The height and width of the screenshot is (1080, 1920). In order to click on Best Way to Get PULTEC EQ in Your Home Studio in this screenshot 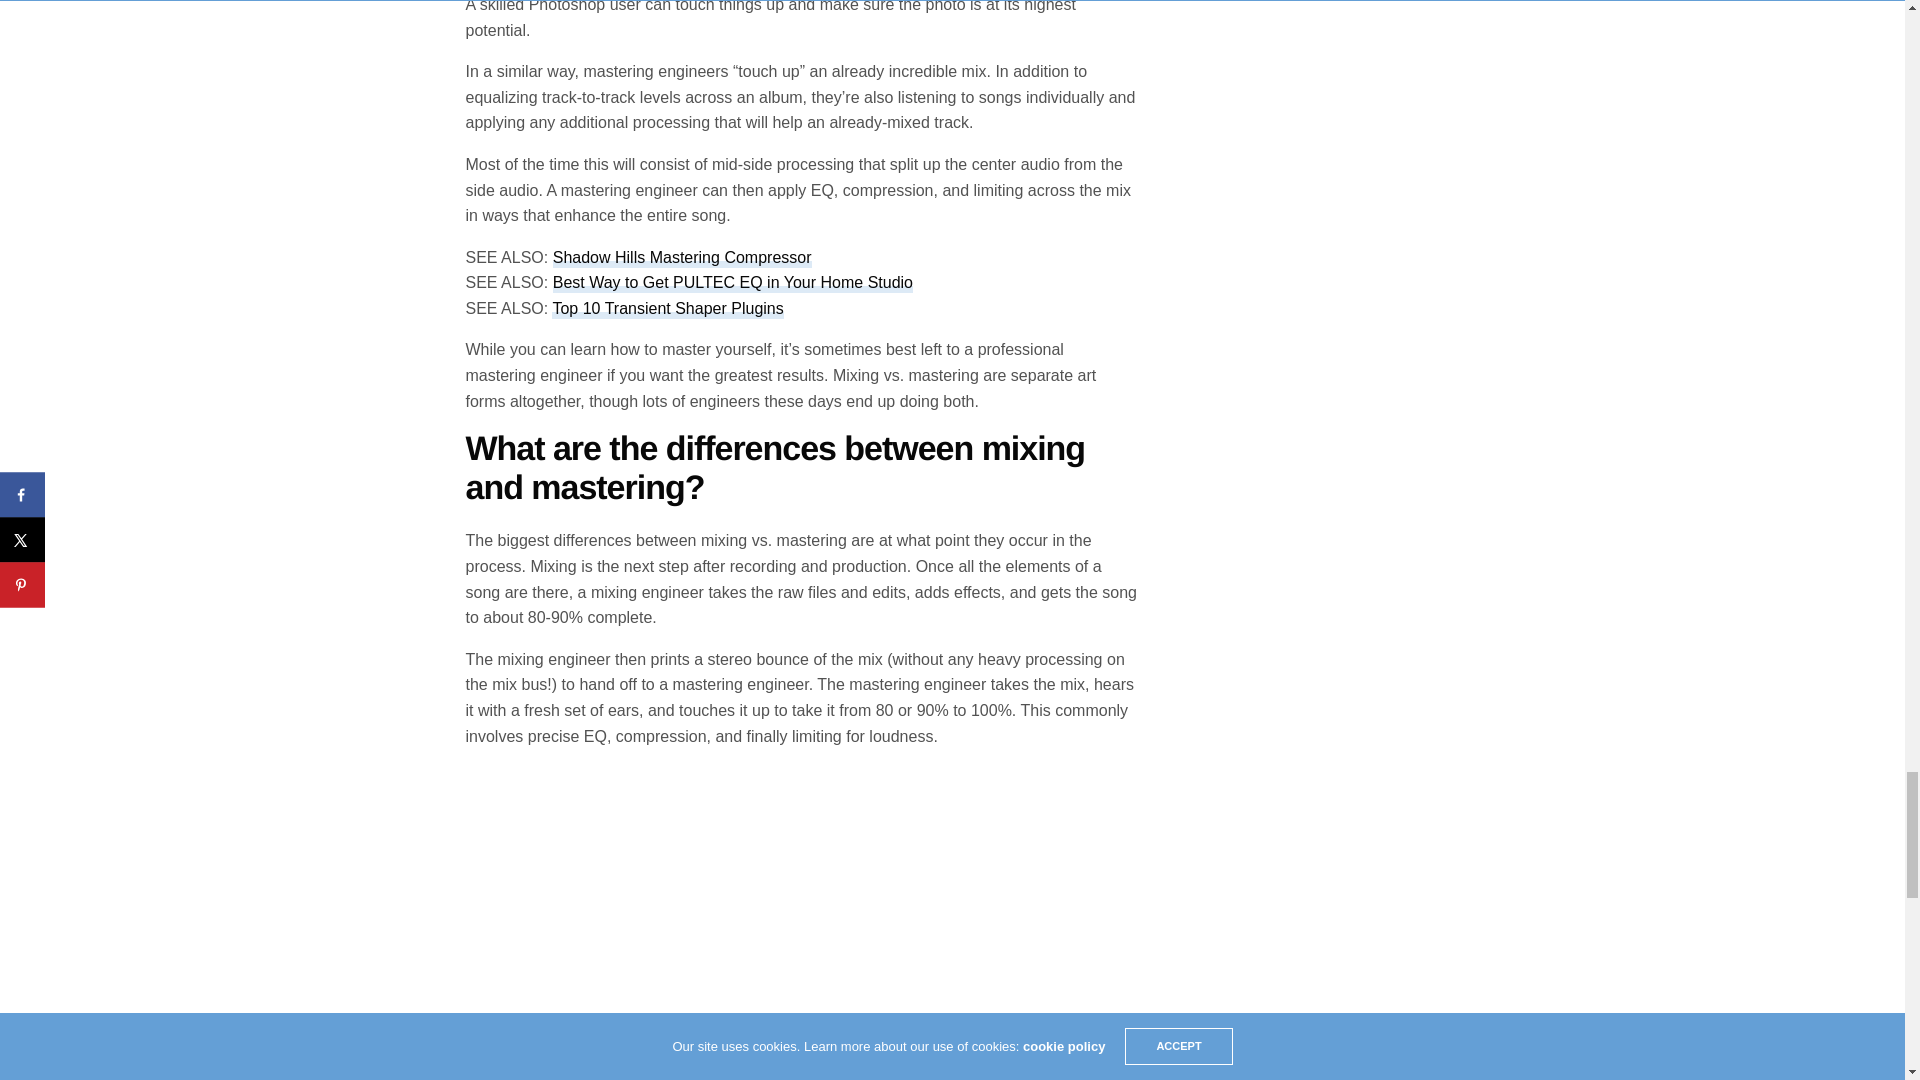, I will do `click(732, 283)`.